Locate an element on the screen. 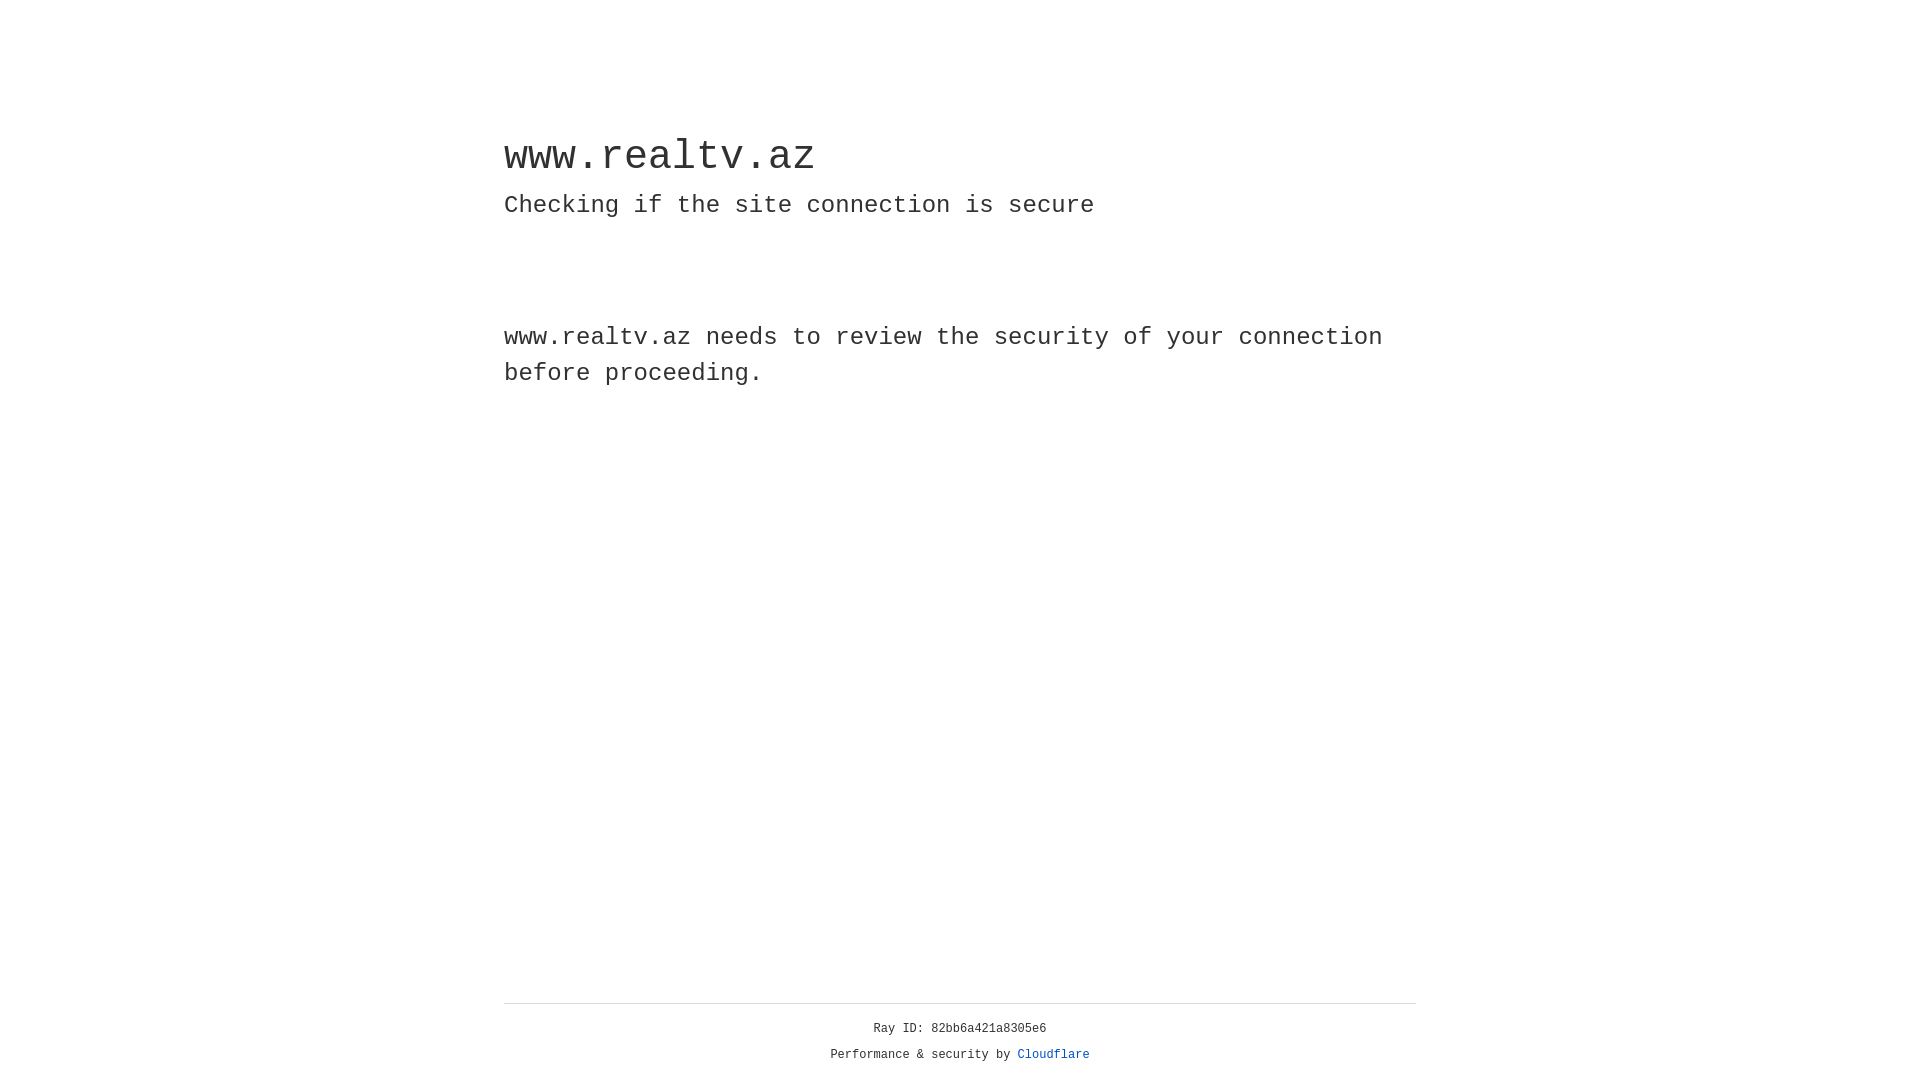 The height and width of the screenshot is (1080, 1920). Cloudflare is located at coordinates (1054, 1055).